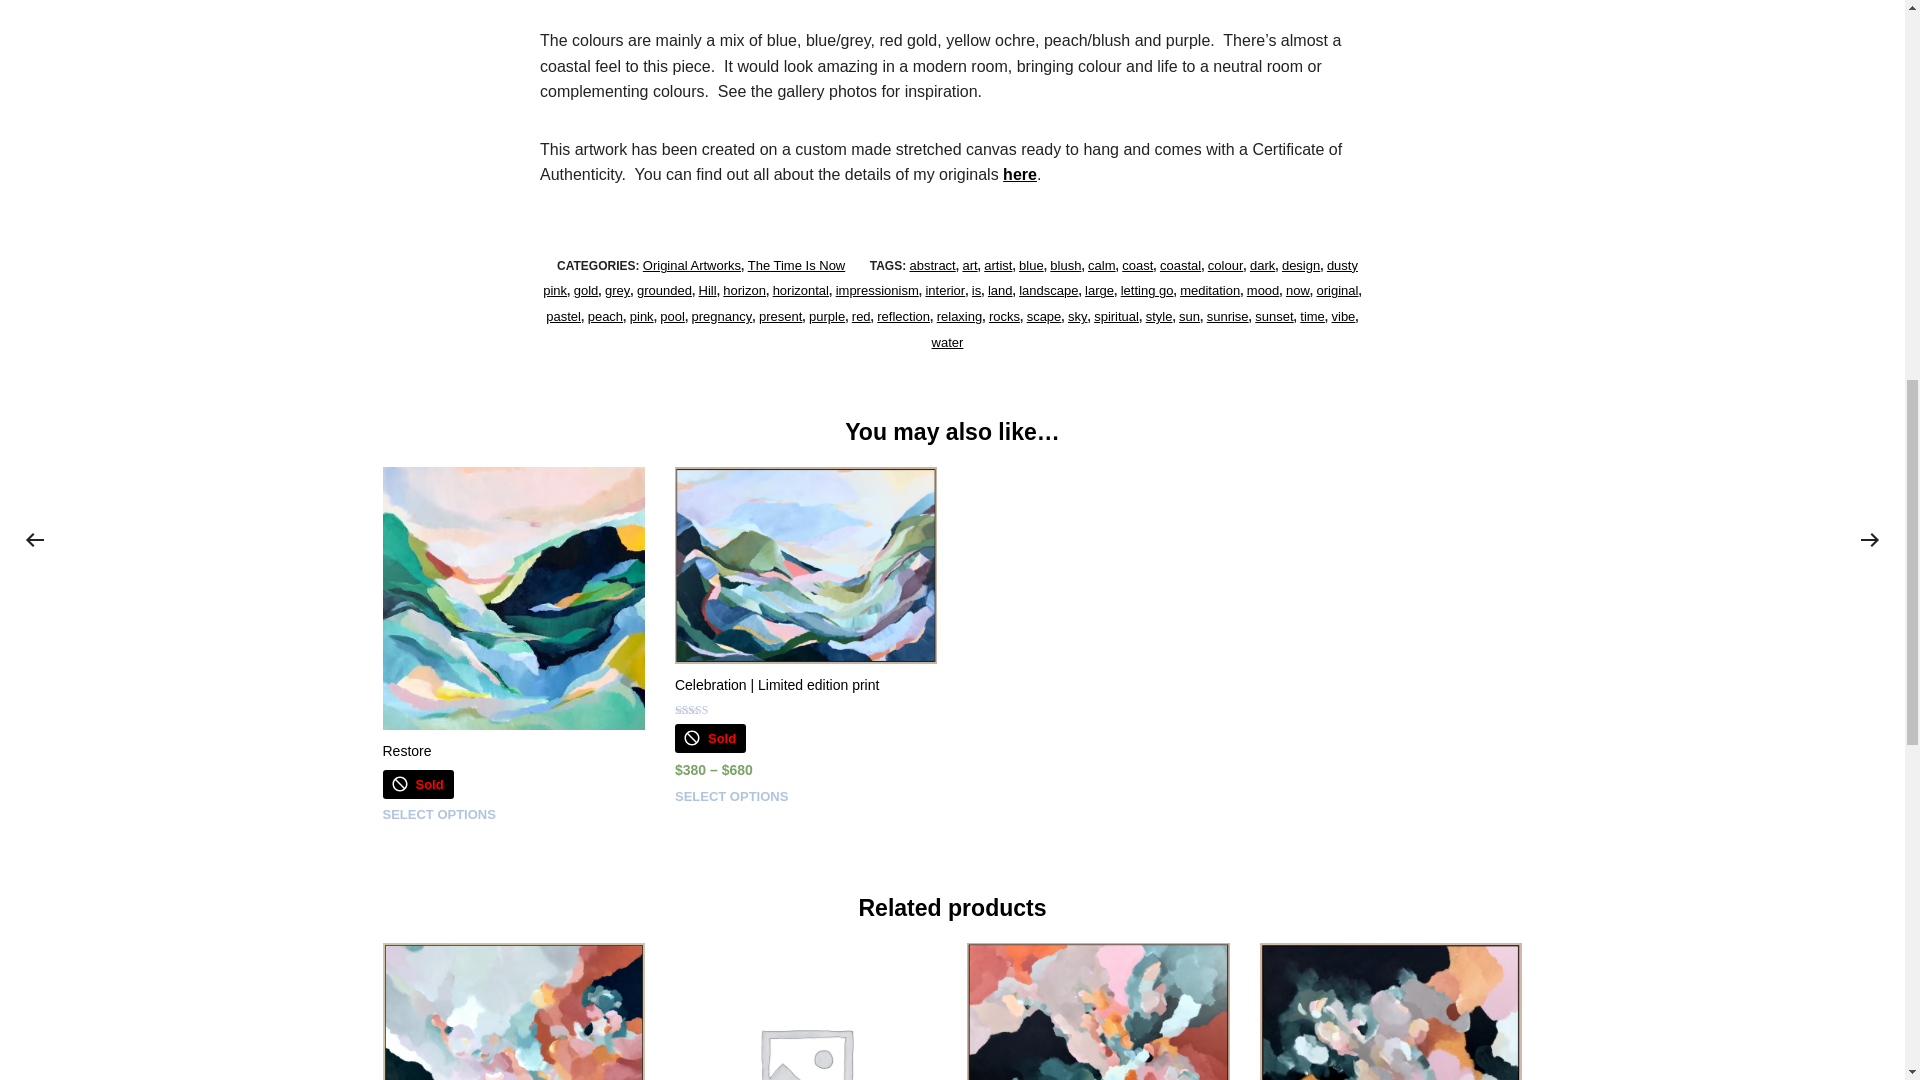 The image size is (1920, 1080). Describe the element at coordinates (797, 266) in the screenshot. I see `The Time Is Now` at that location.